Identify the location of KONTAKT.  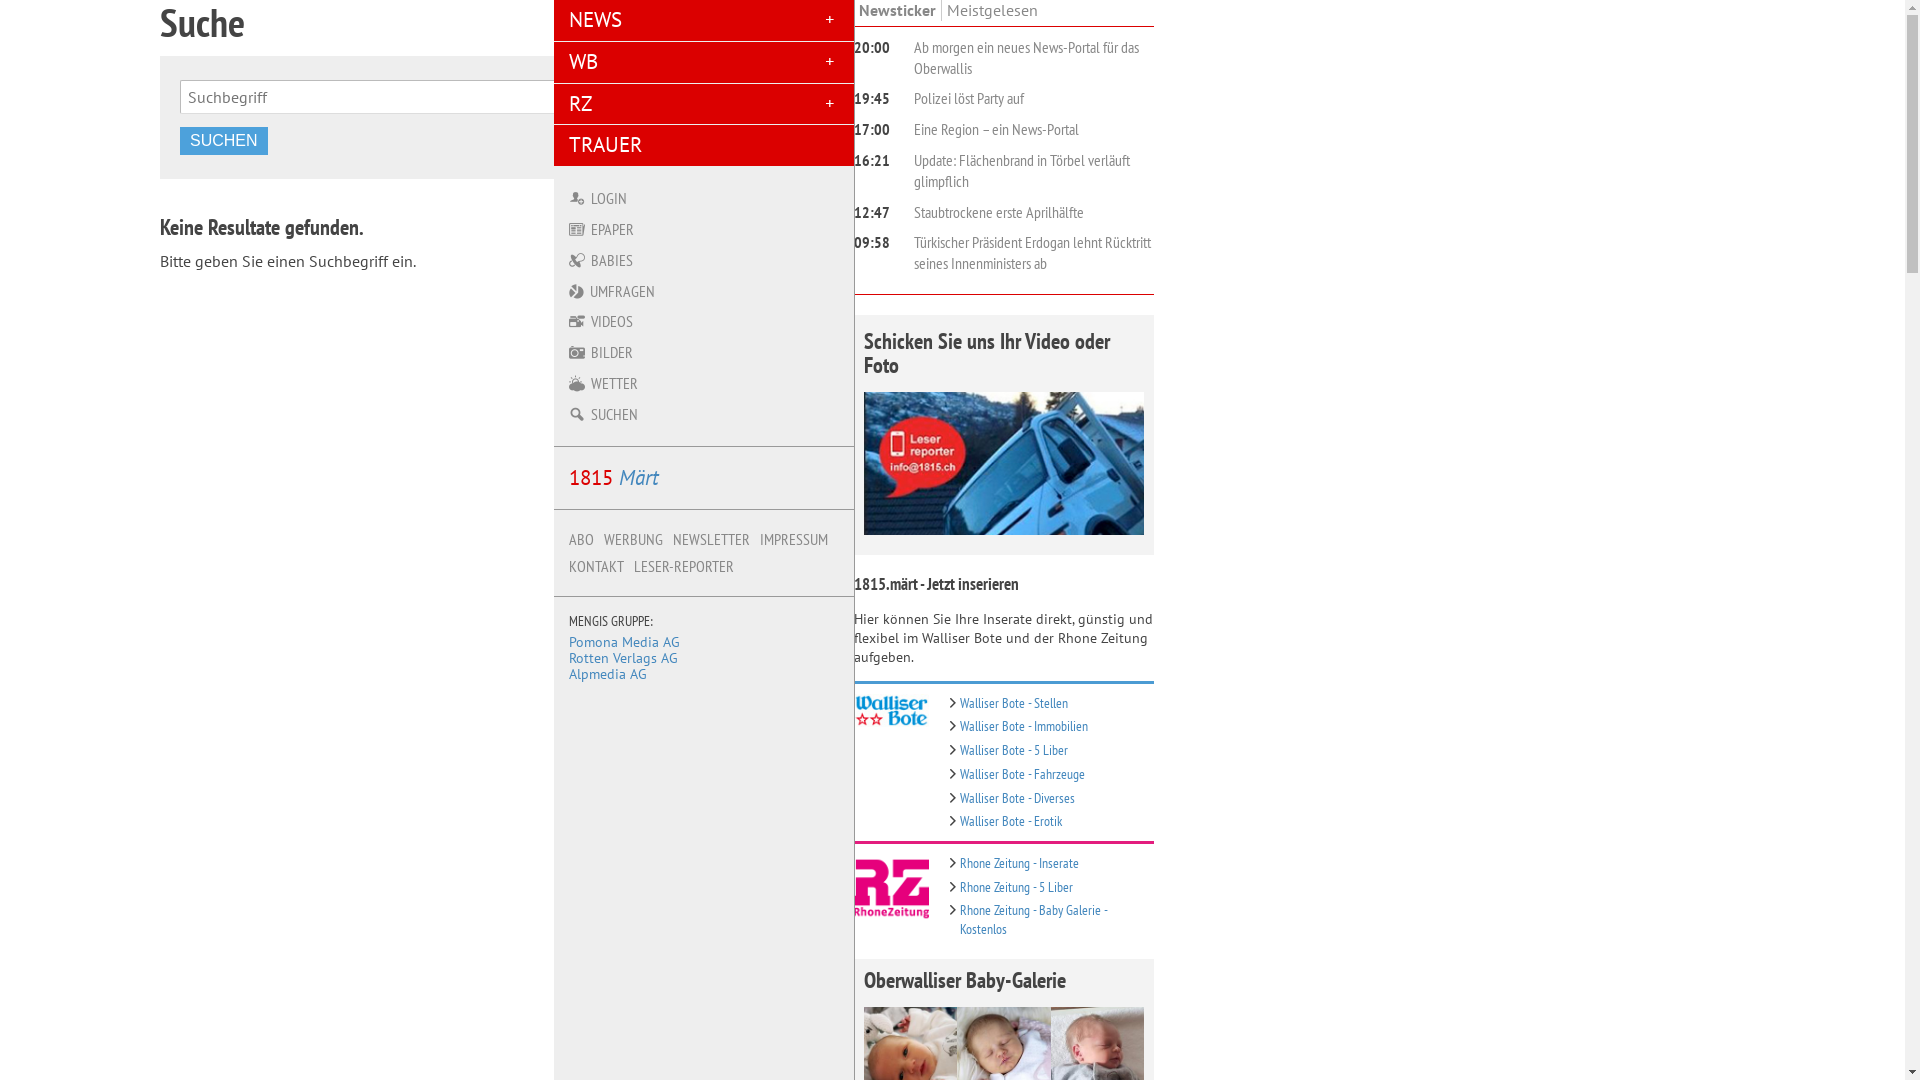
(596, 566).